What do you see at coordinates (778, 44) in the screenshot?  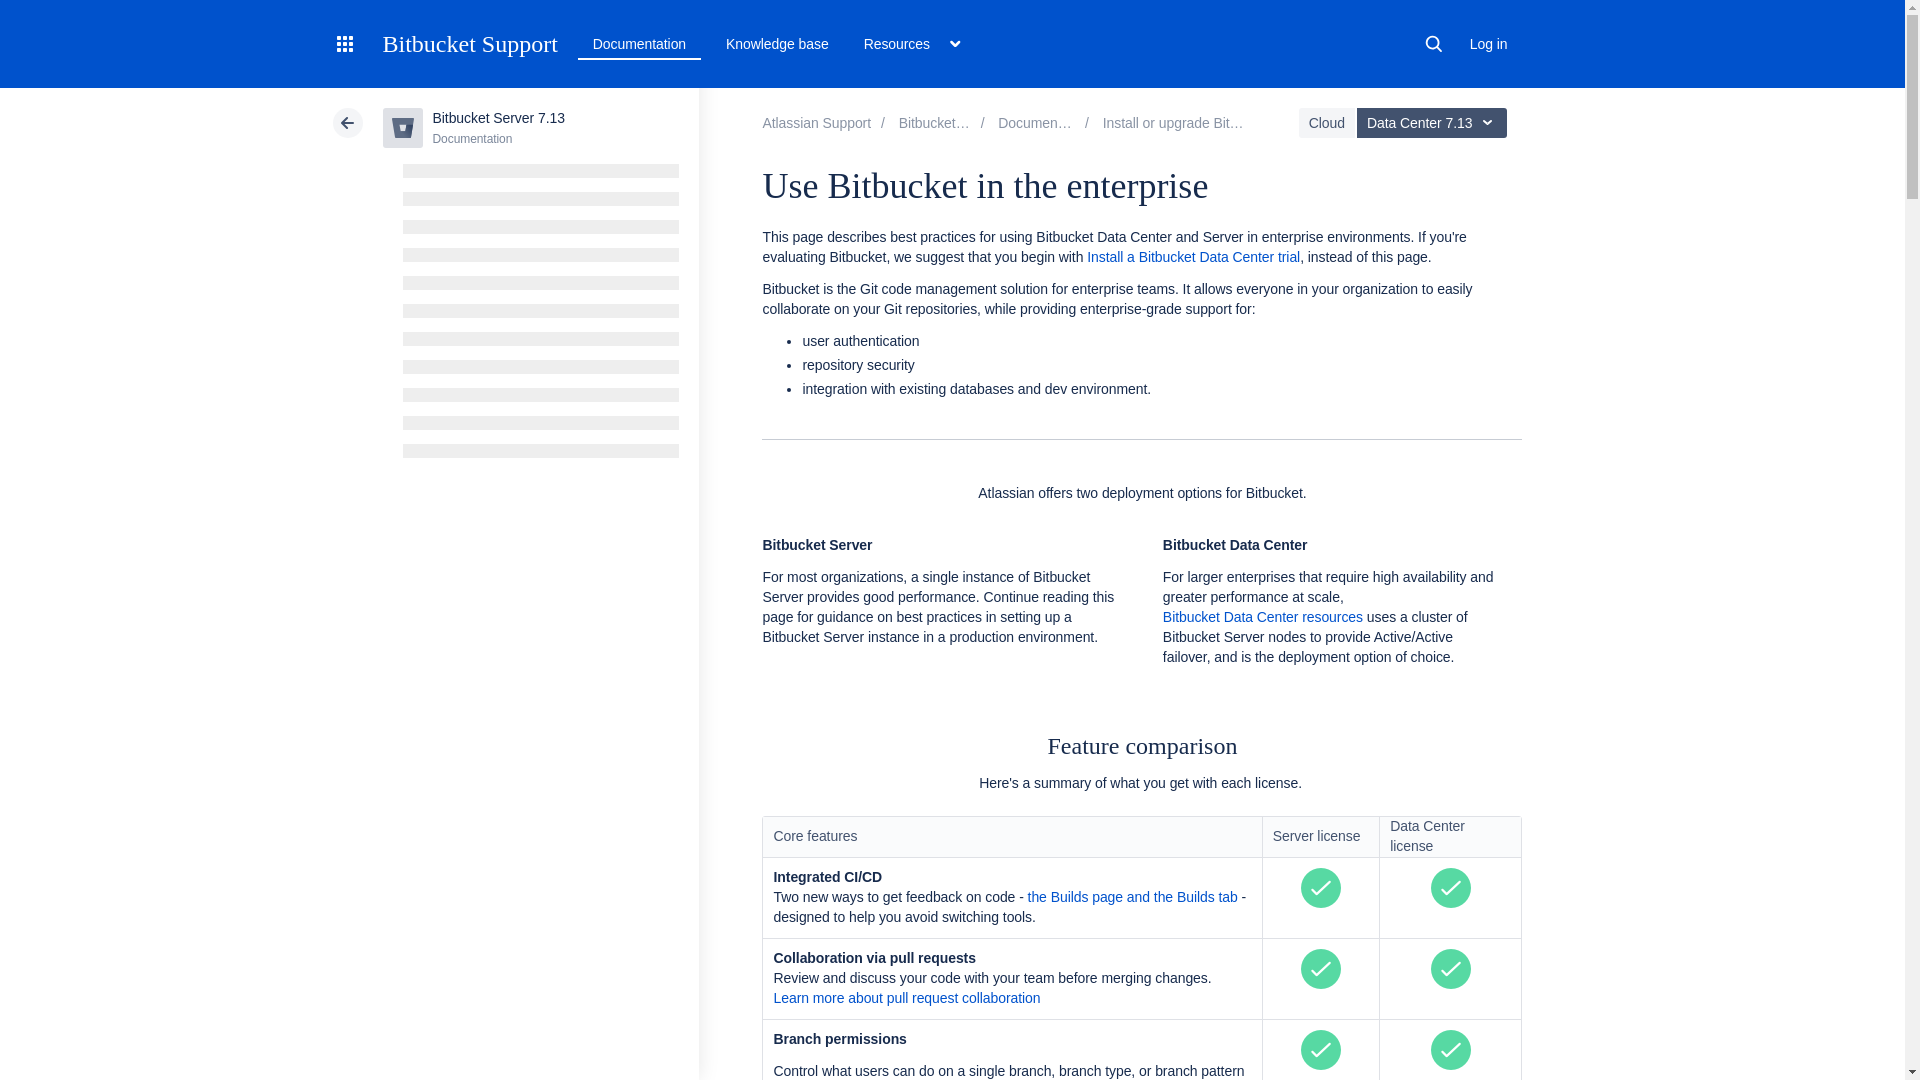 I see `Knowledge base` at bounding box center [778, 44].